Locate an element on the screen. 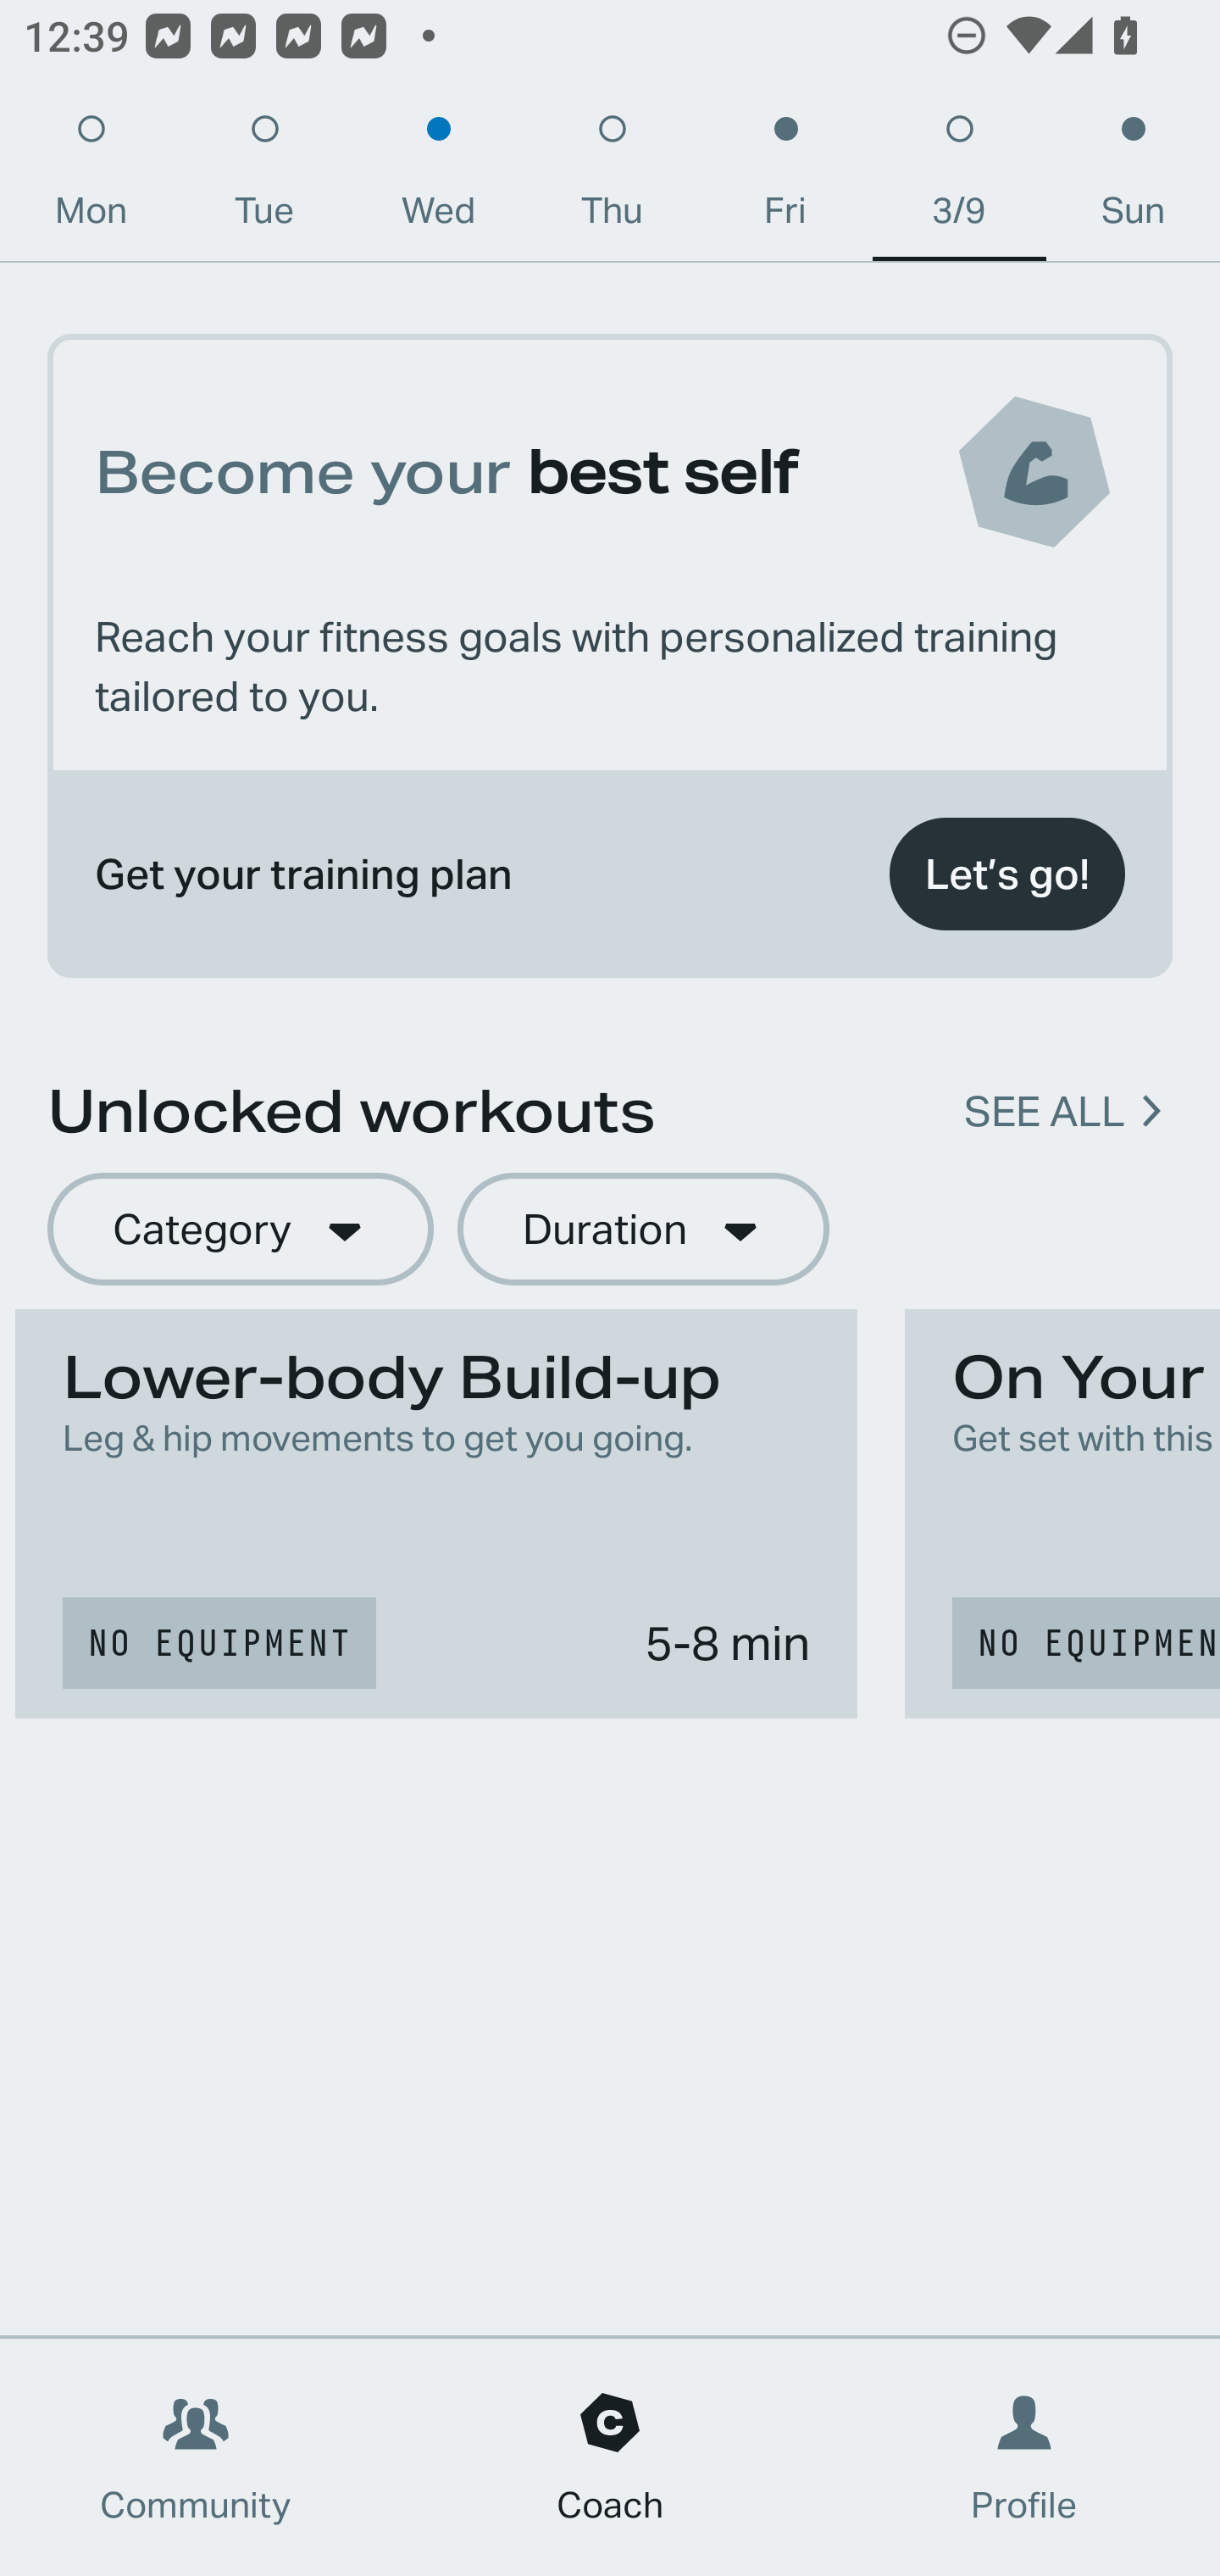 Image resolution: width=1220 pixels, height=2576 pixels. Fri is located at coordinates (785, 178).